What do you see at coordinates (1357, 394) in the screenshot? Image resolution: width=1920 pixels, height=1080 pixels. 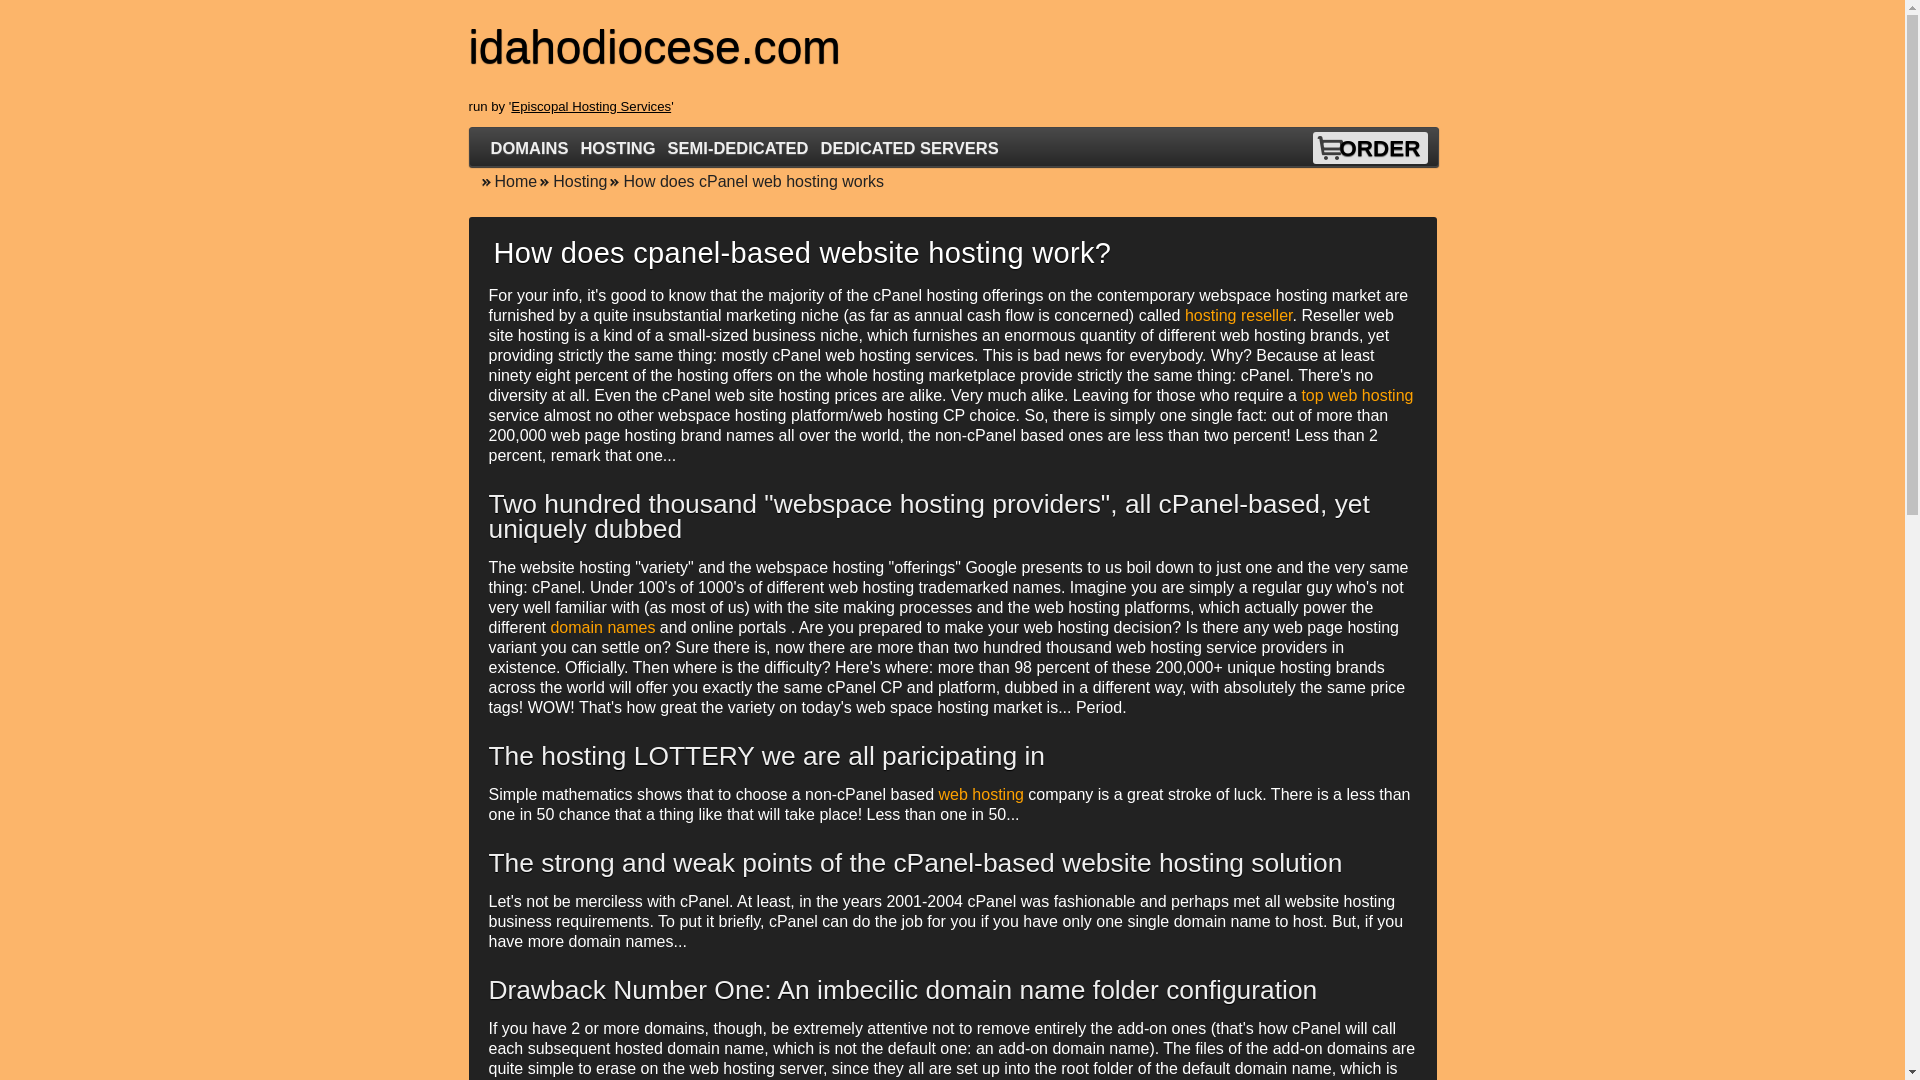 I see `top web hosting` at bounding box center [1357, 394].